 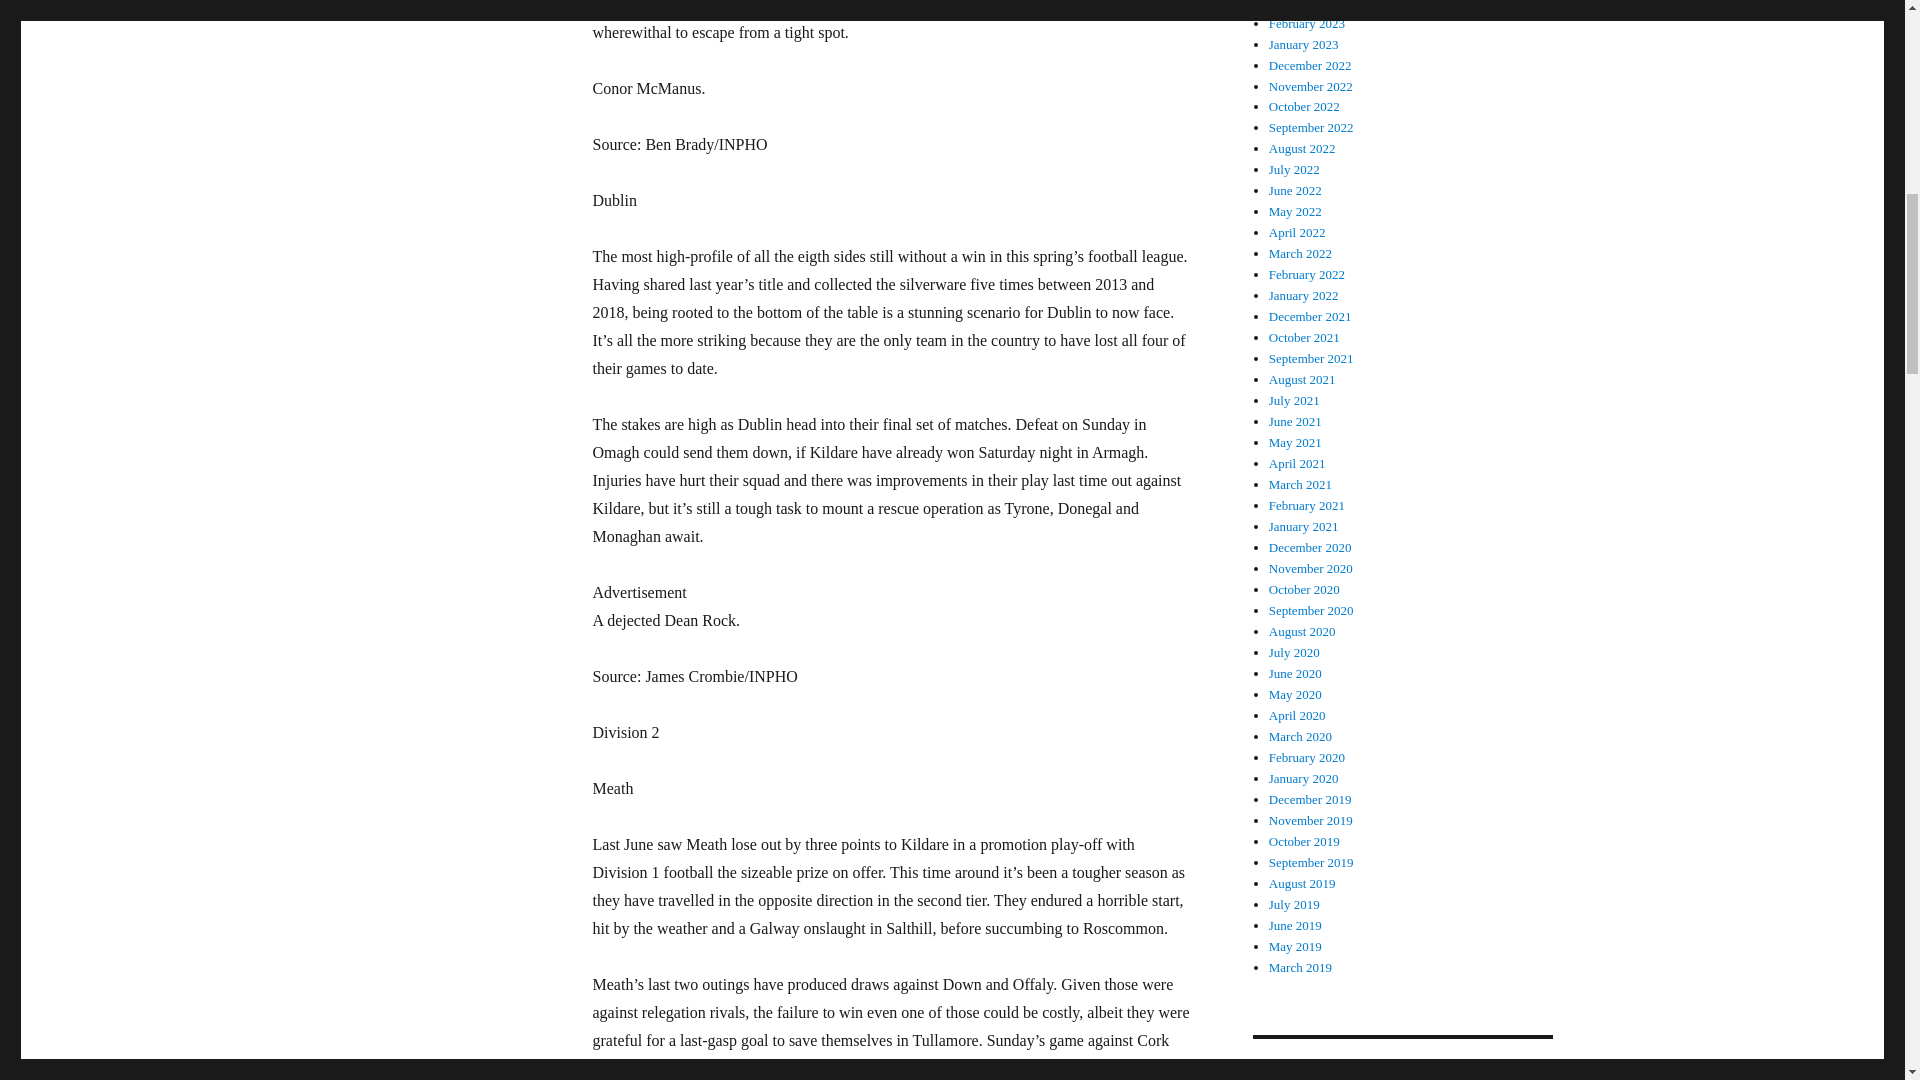 What do you see at coordinates (1304, 44) in the screenshot?
I see `January 2023` at bounding box center [1304, 44].